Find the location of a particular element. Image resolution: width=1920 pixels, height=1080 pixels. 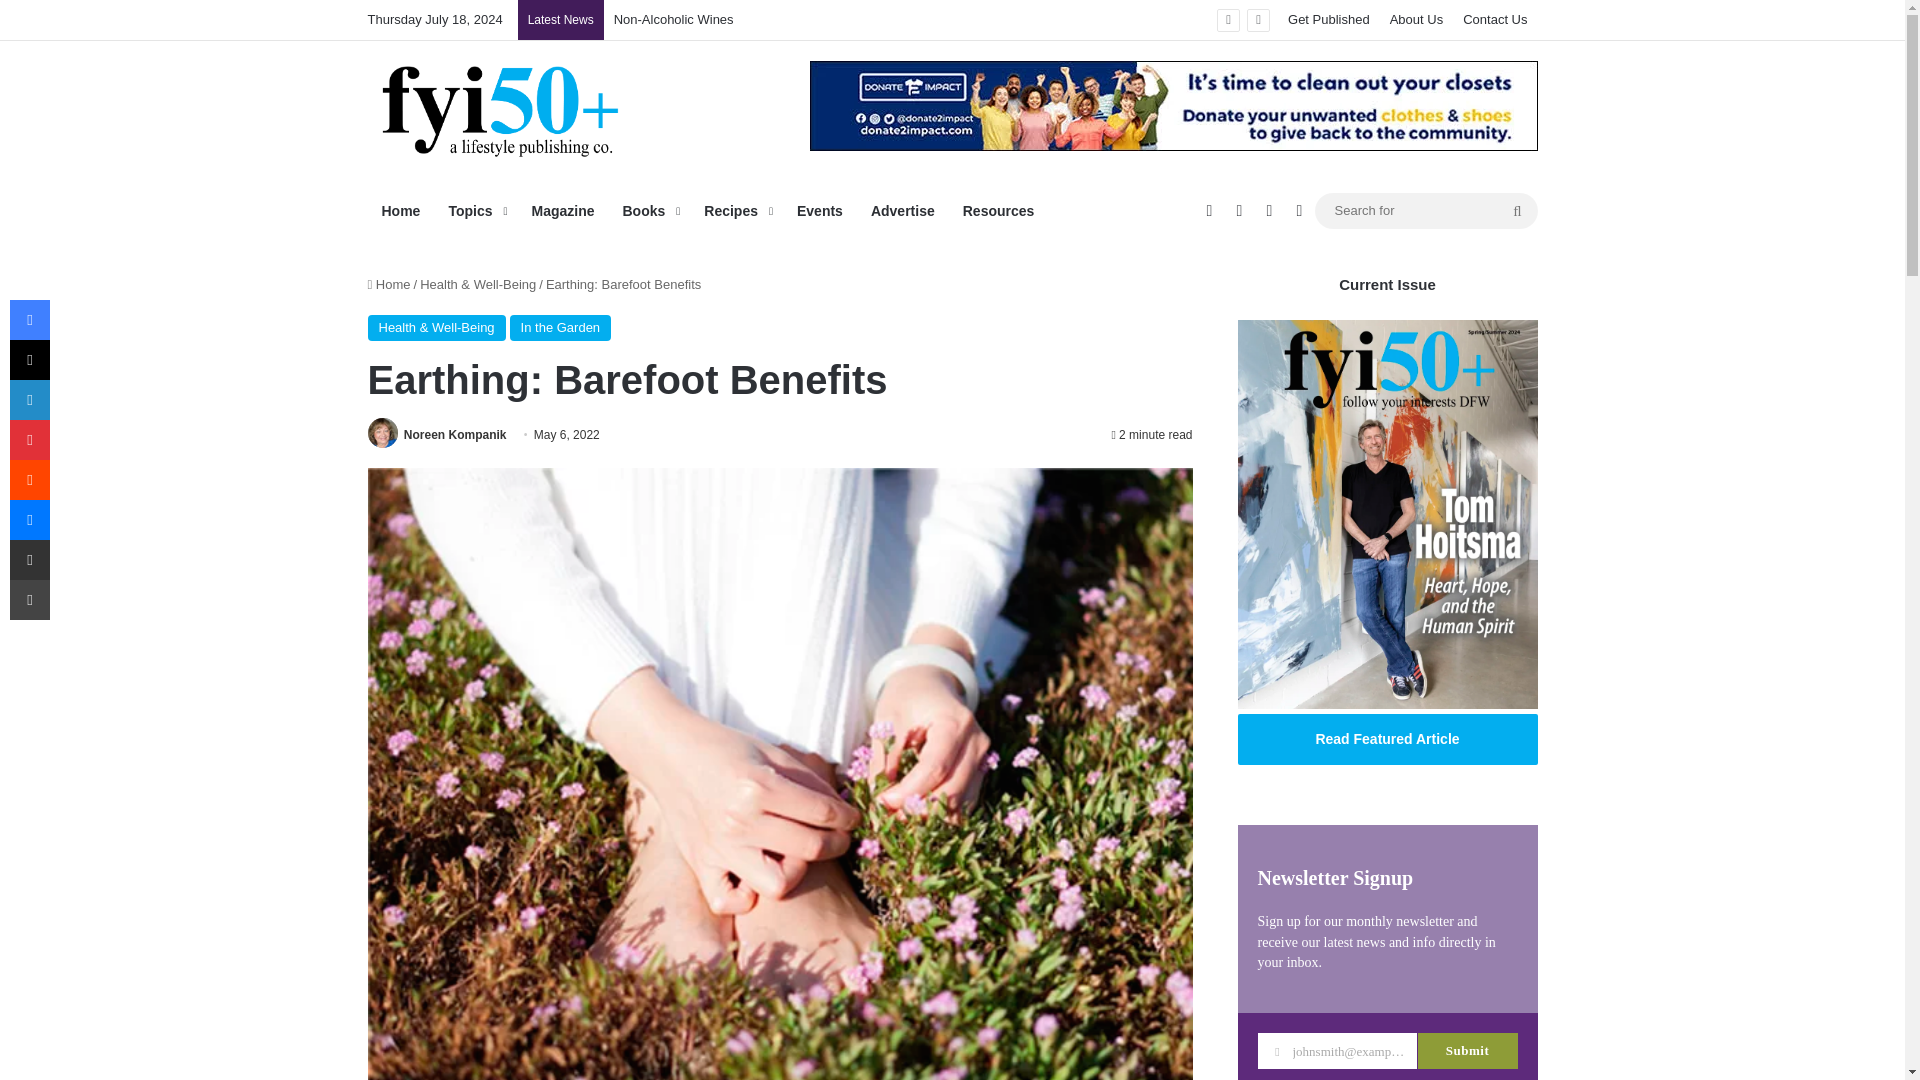

Contact Us is located at coordinates (1495, 20).